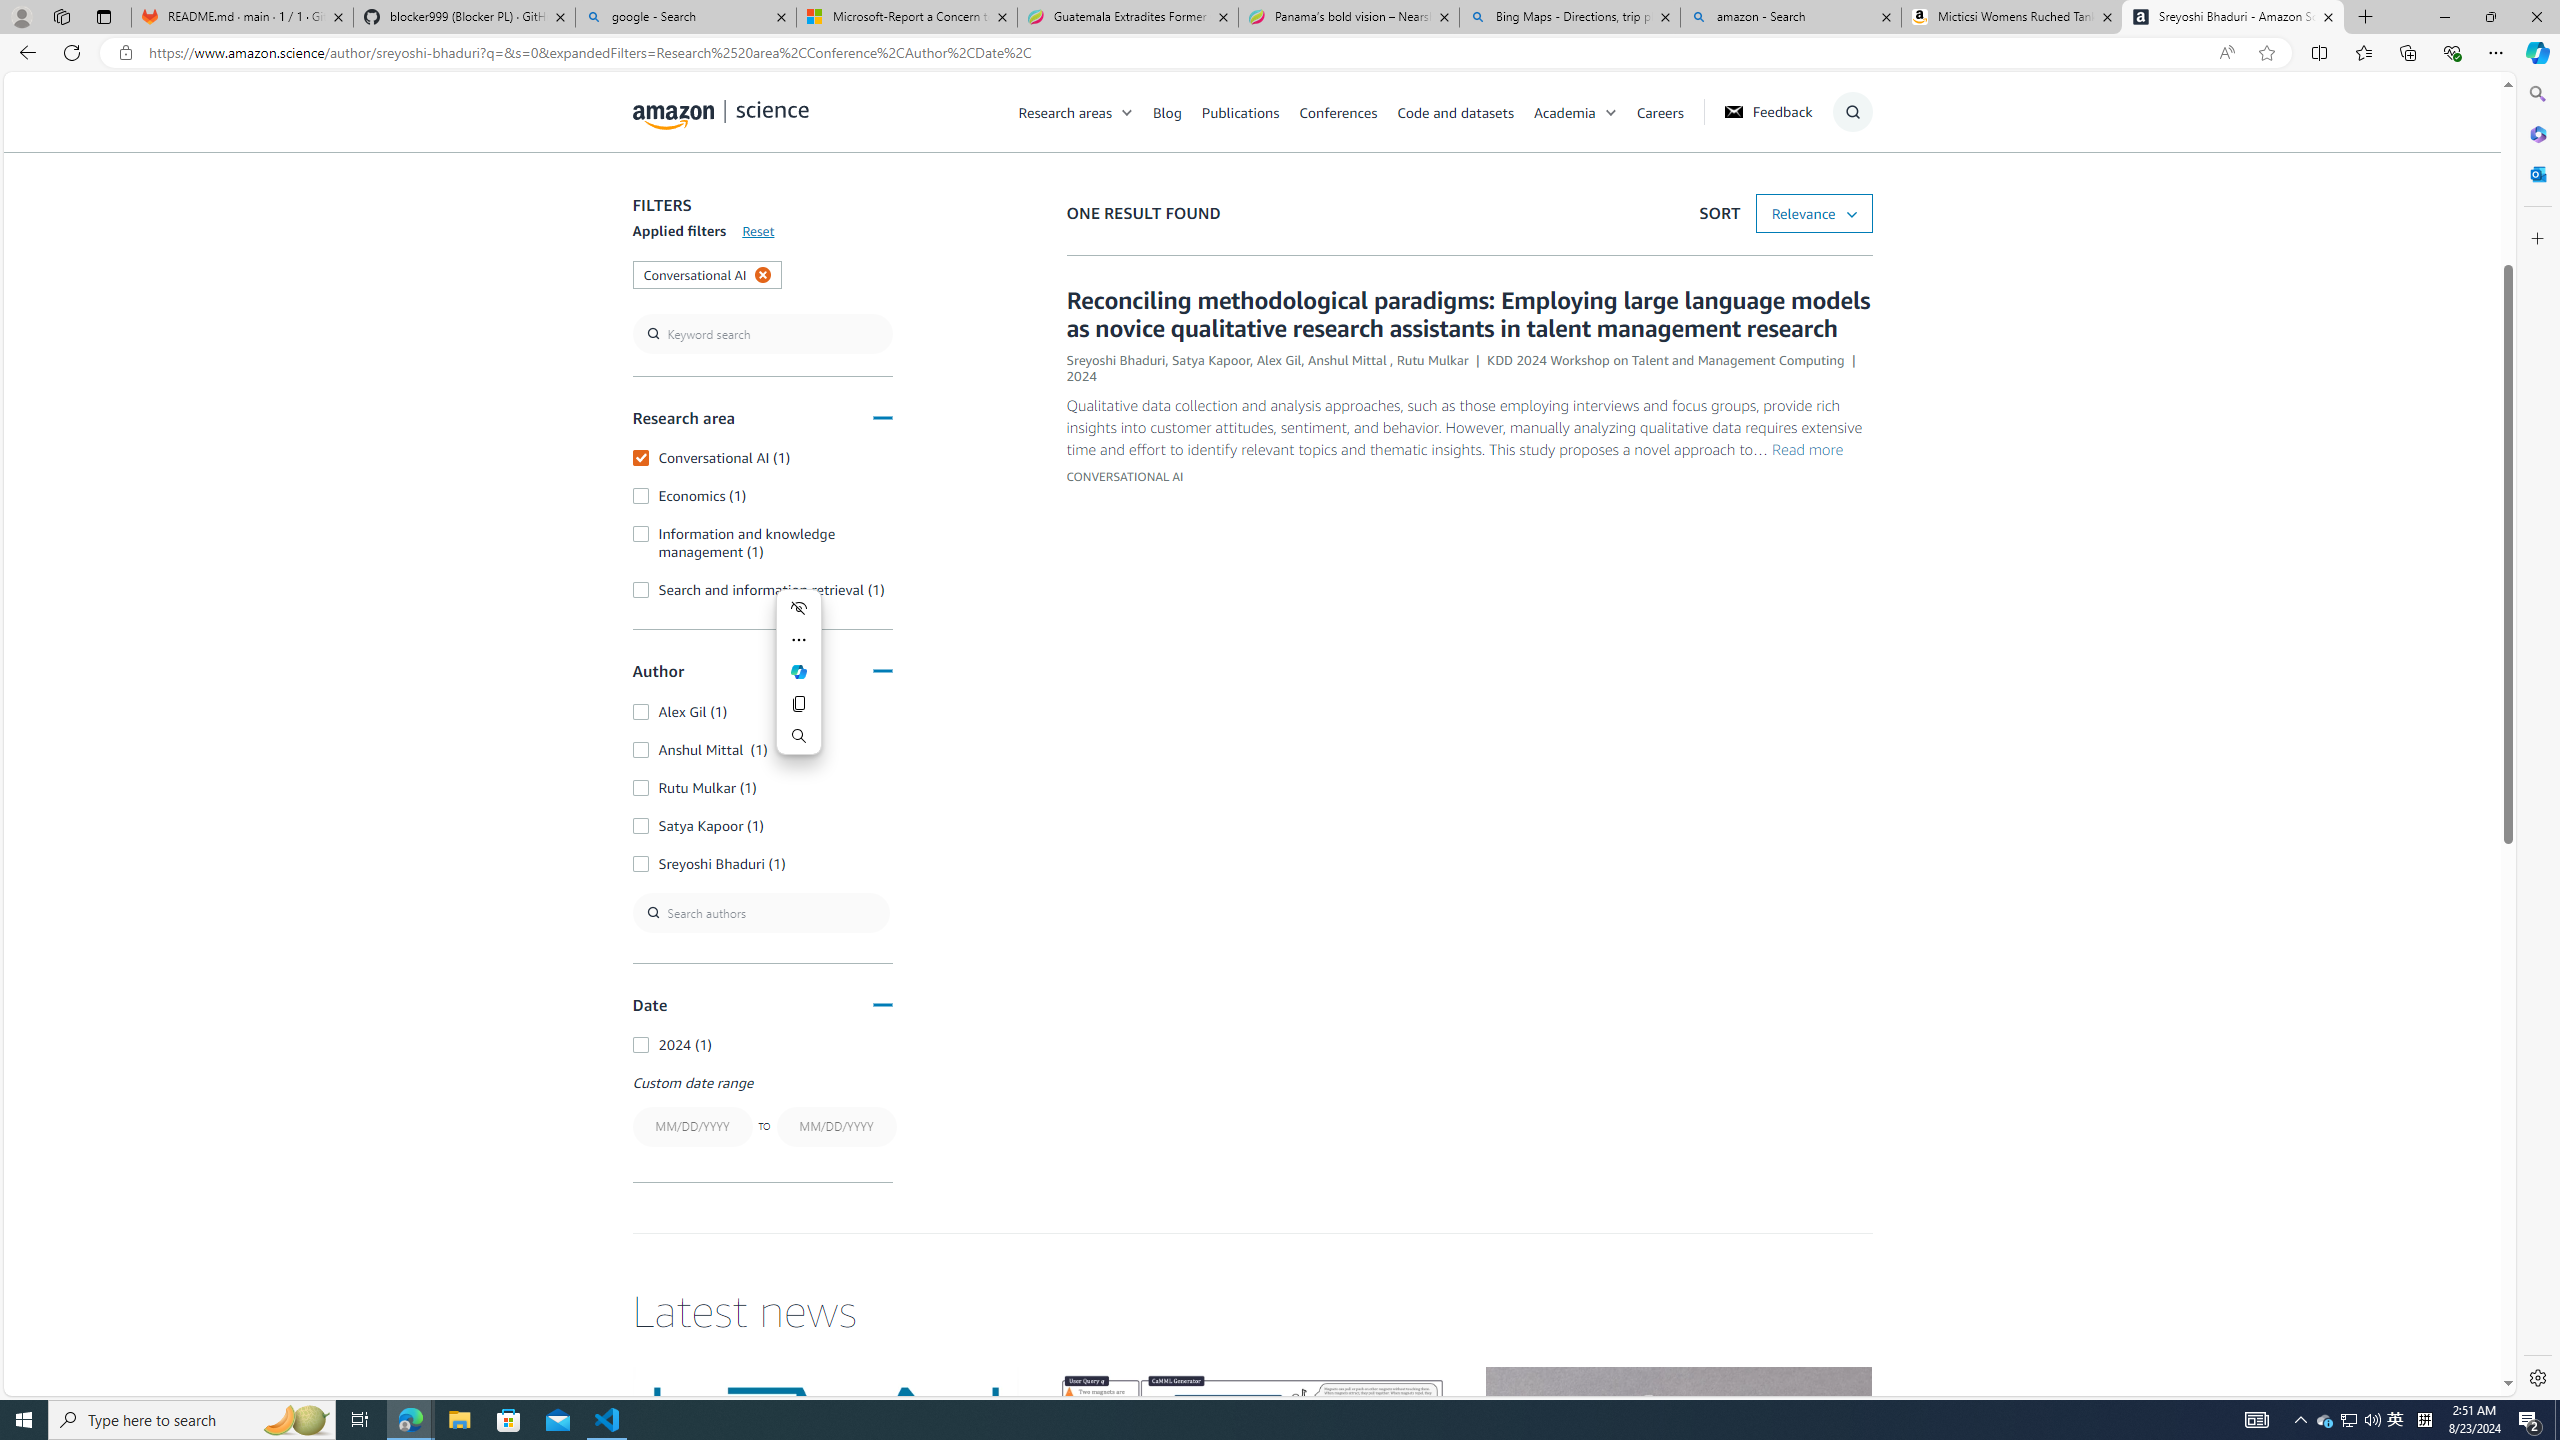  I want to click on Mini menu on text selection, so click(800, 672).